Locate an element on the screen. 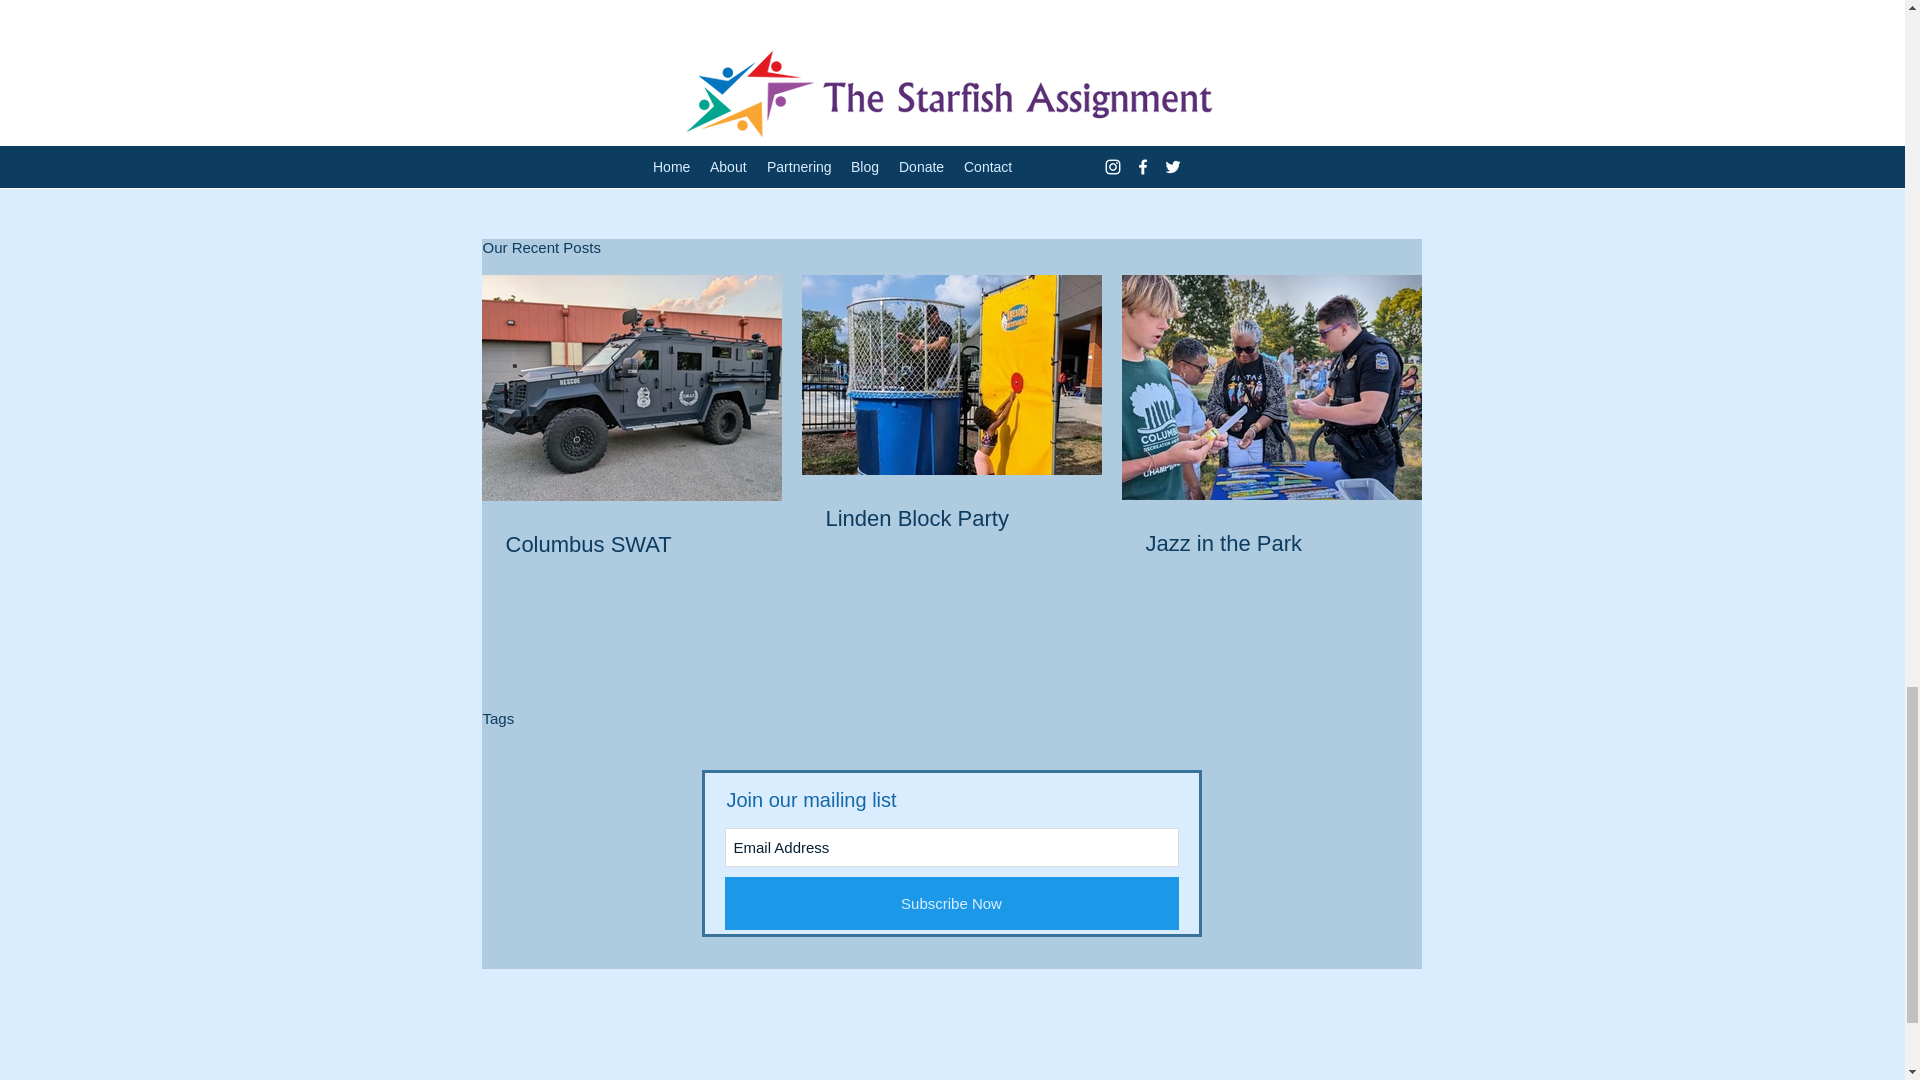  Jazz in the Park is located at coordinates (1272, 544).